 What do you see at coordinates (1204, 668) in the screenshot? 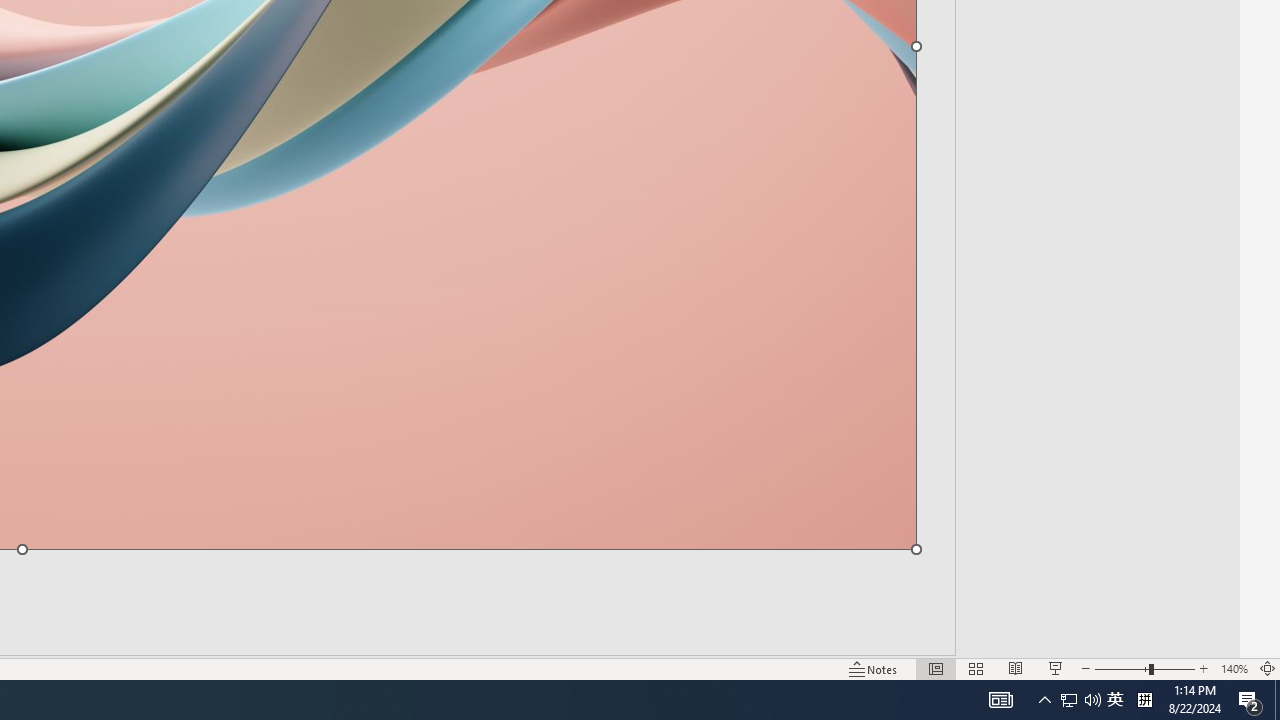
I see `Zoom In` at bounding box center [1204, 668].